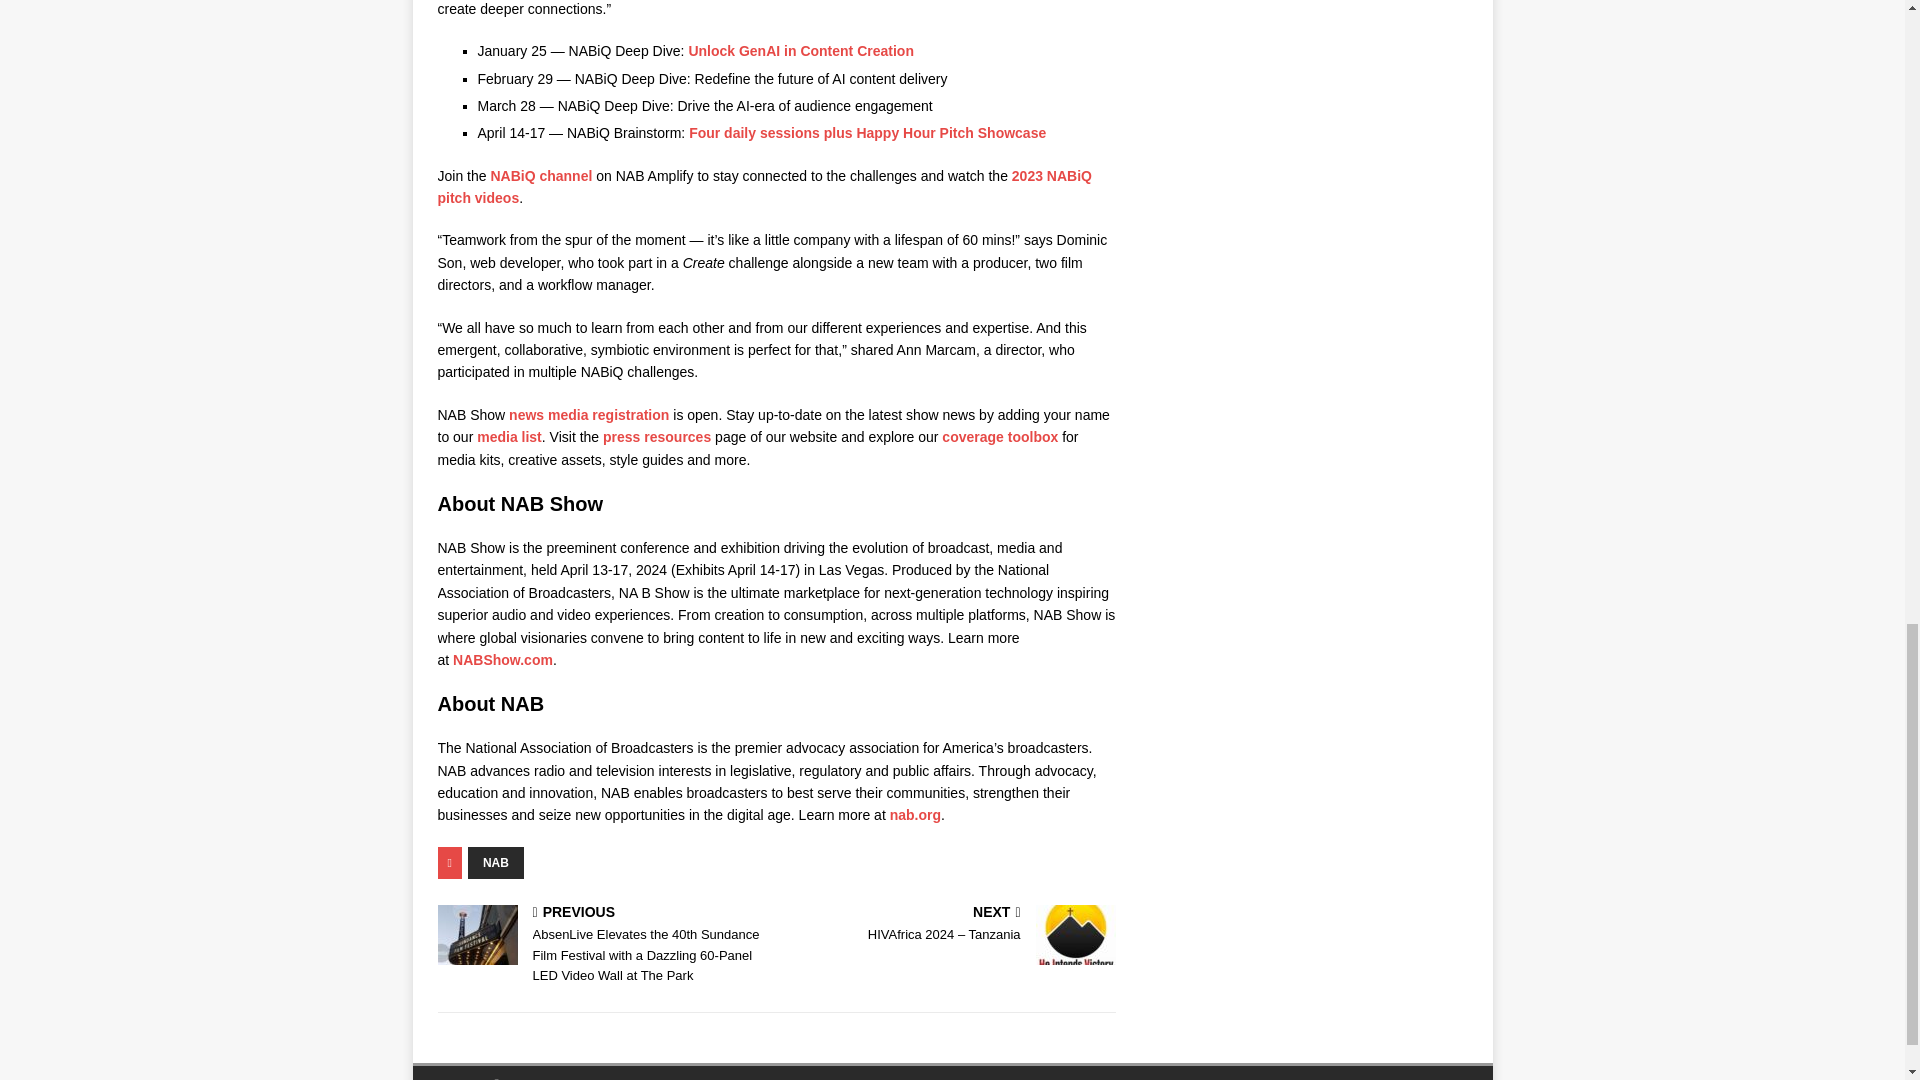 Image resolution: width=1920 pixels, height=1080 pixels. What do you see at coordinates (764, 187) in the screenshot?
I see `2023 NABiQ pitch videos` at bounding box center [764, 187].